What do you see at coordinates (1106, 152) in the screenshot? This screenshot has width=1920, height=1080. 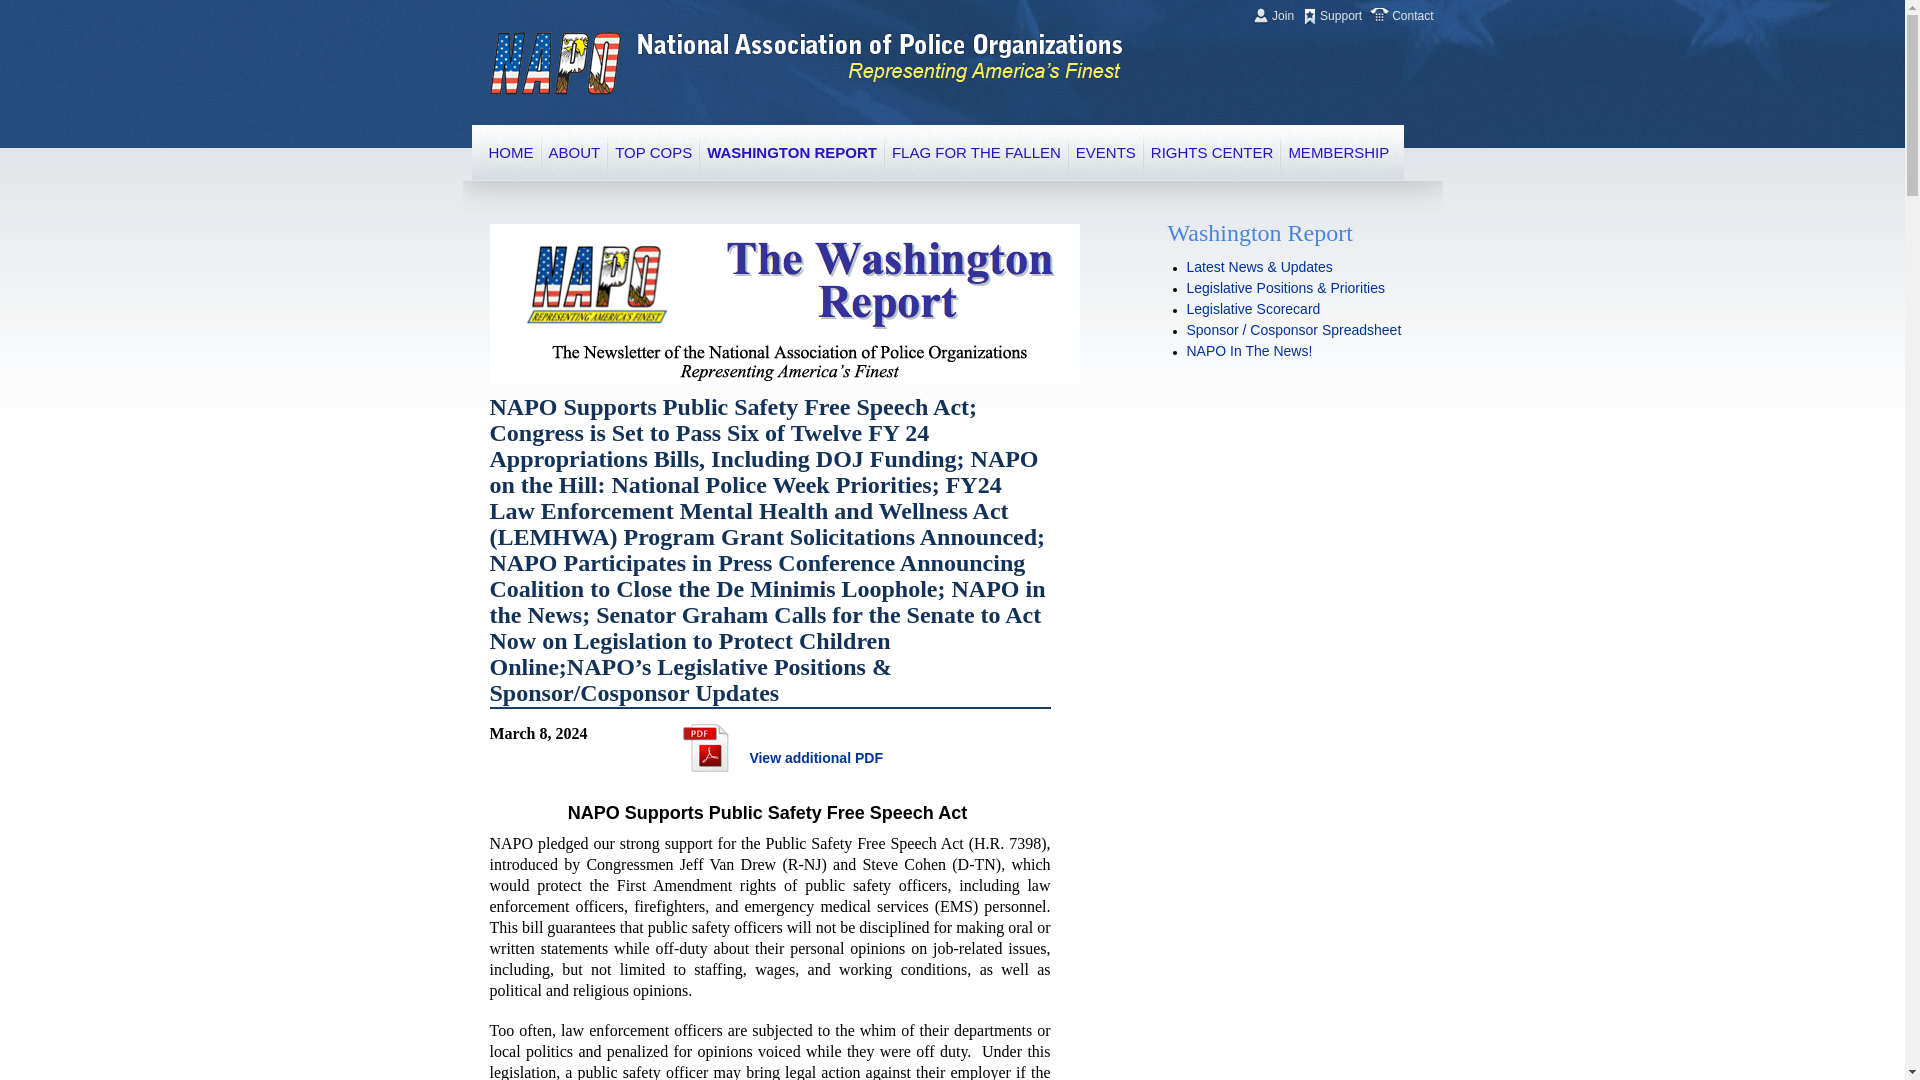 I see `EVENTS` at bounding box center [1106, 152].